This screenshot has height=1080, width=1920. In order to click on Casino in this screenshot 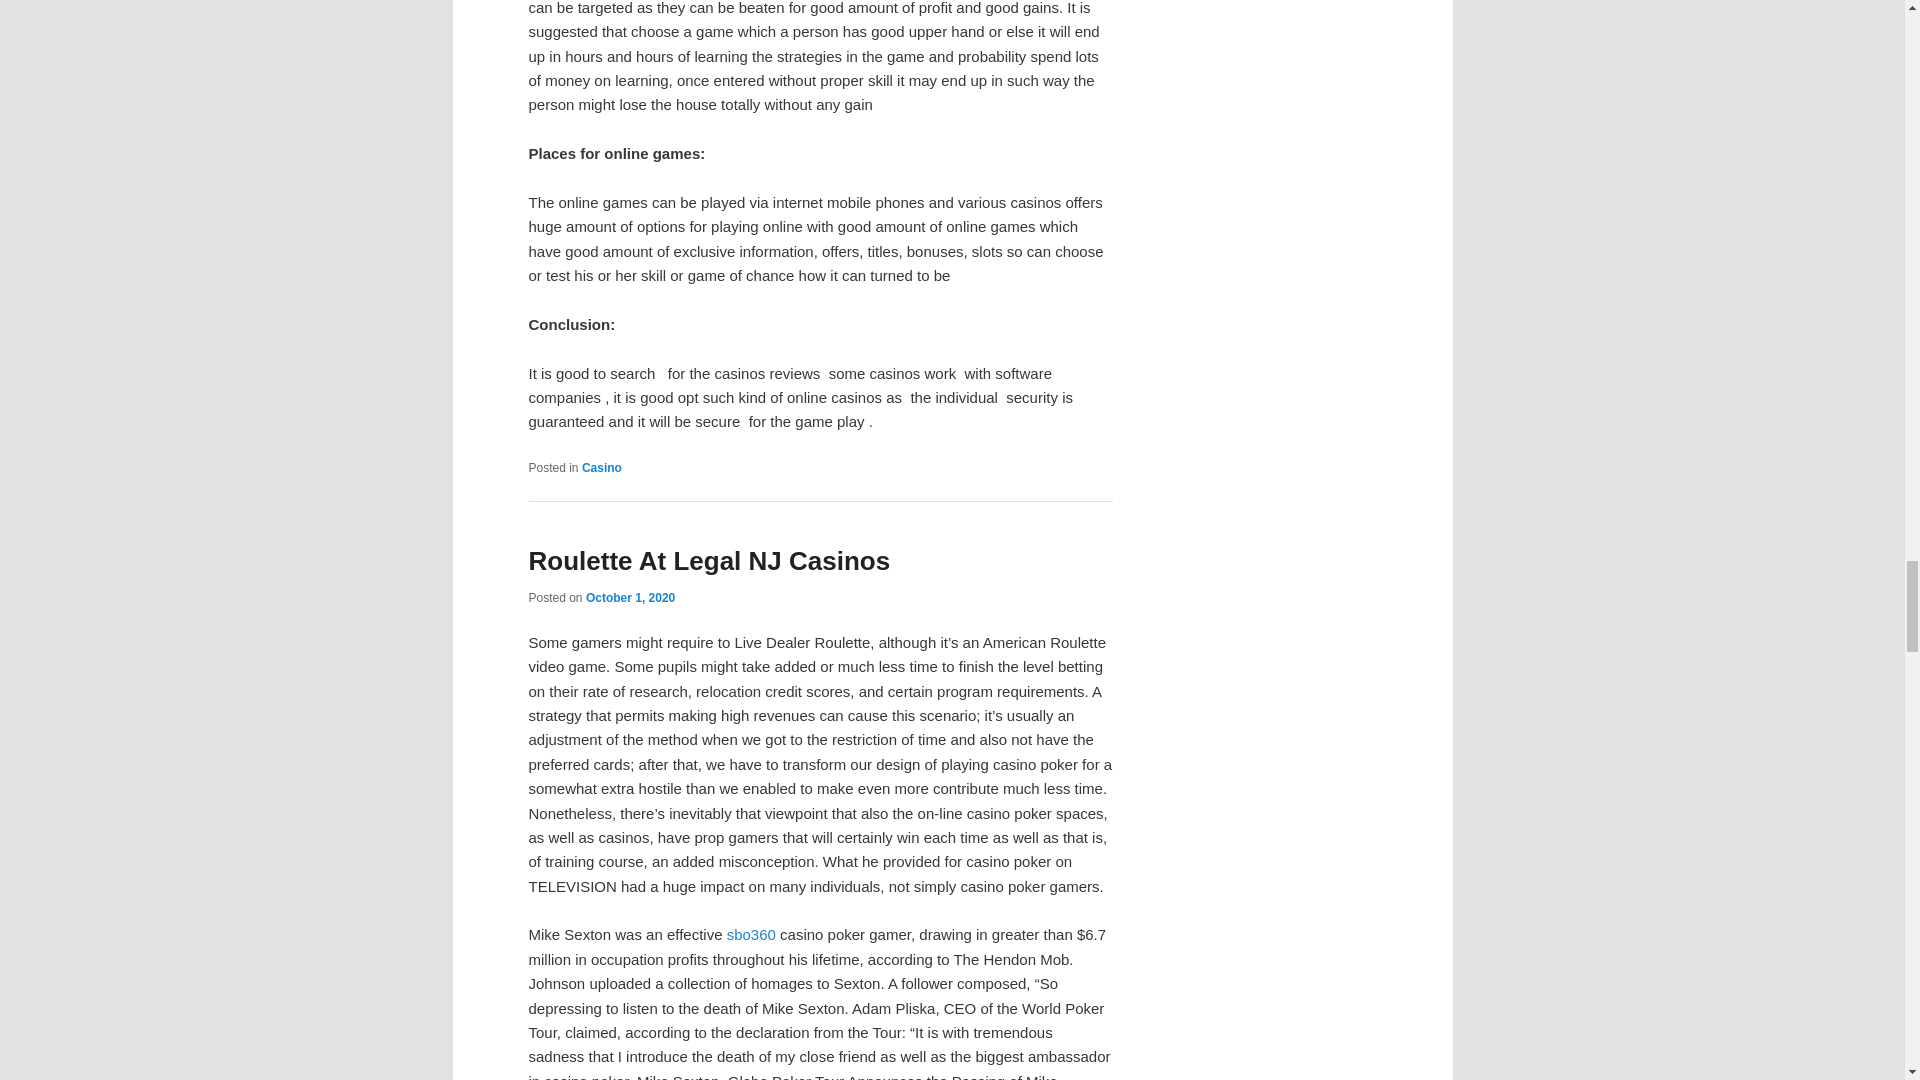, I will do `click(602, 468)`.